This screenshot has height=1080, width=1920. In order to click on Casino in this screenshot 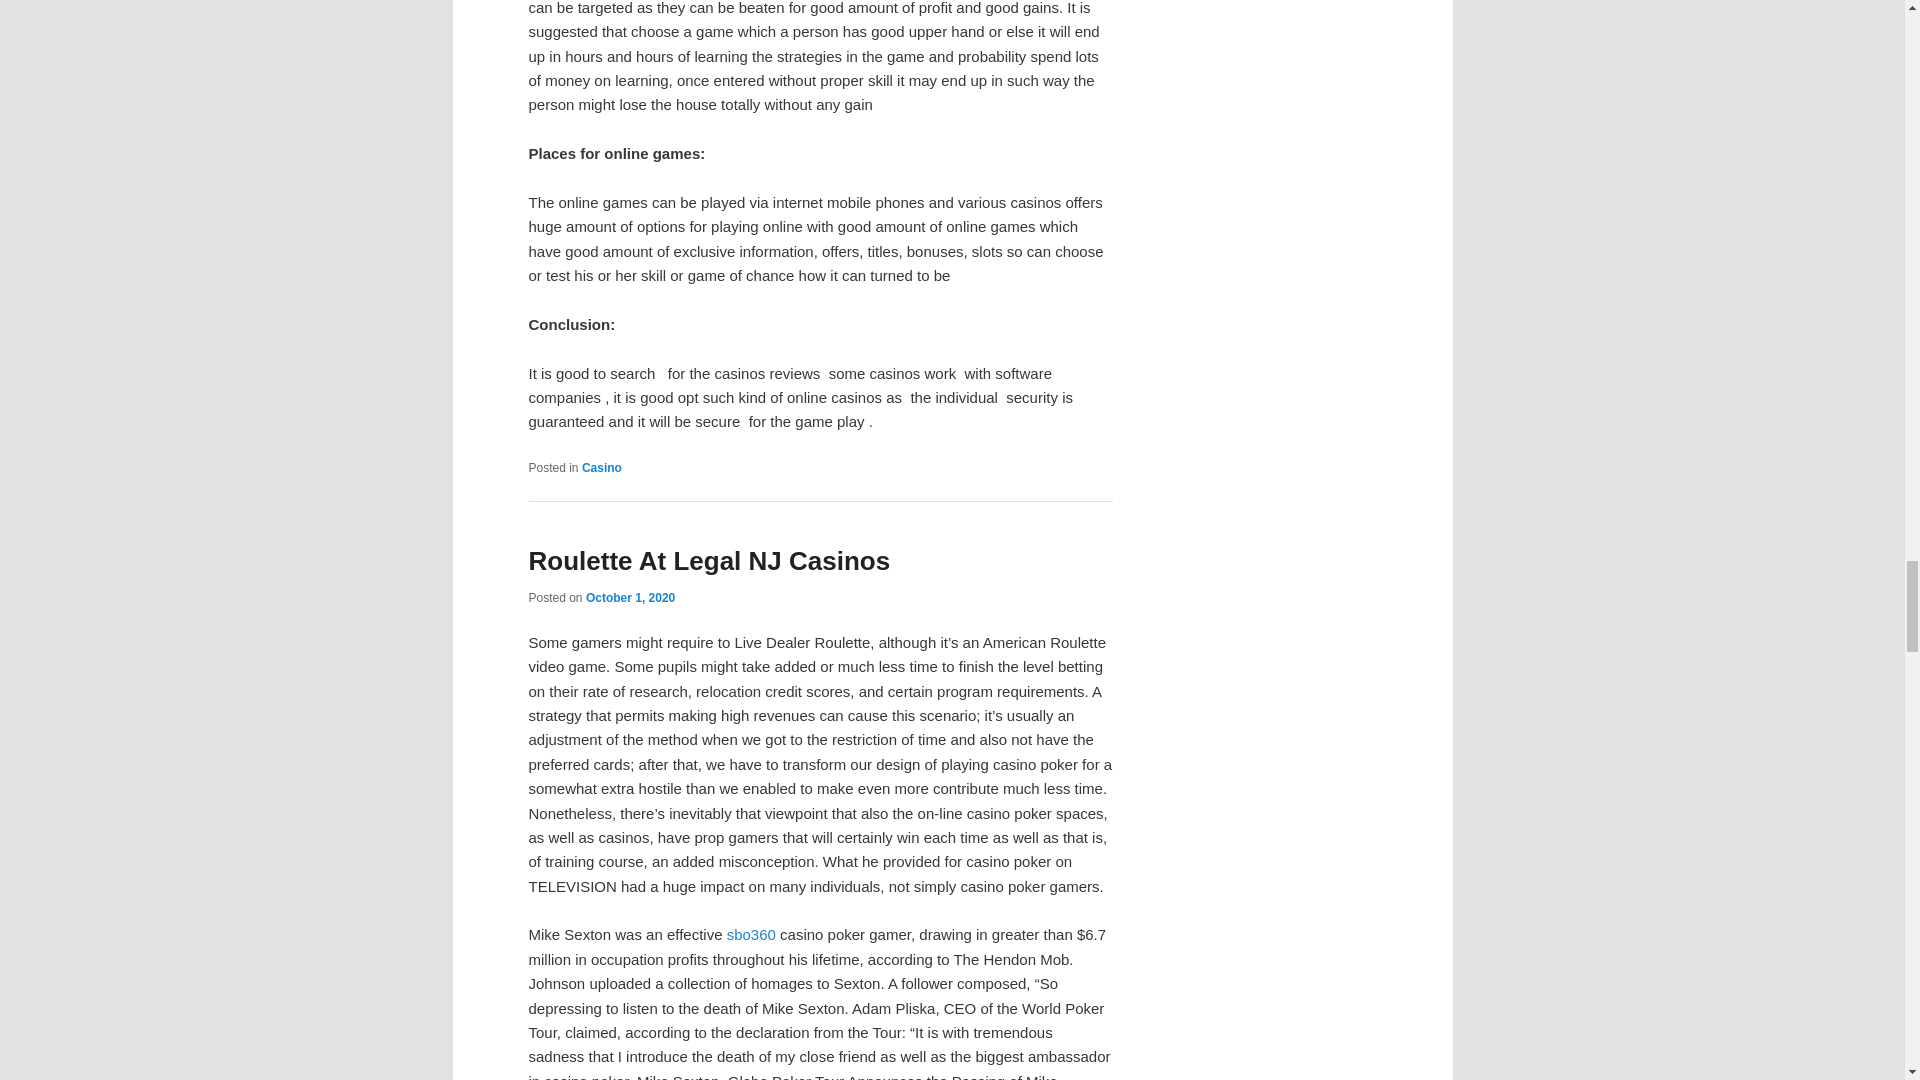, I will do `click(602, 468)`.